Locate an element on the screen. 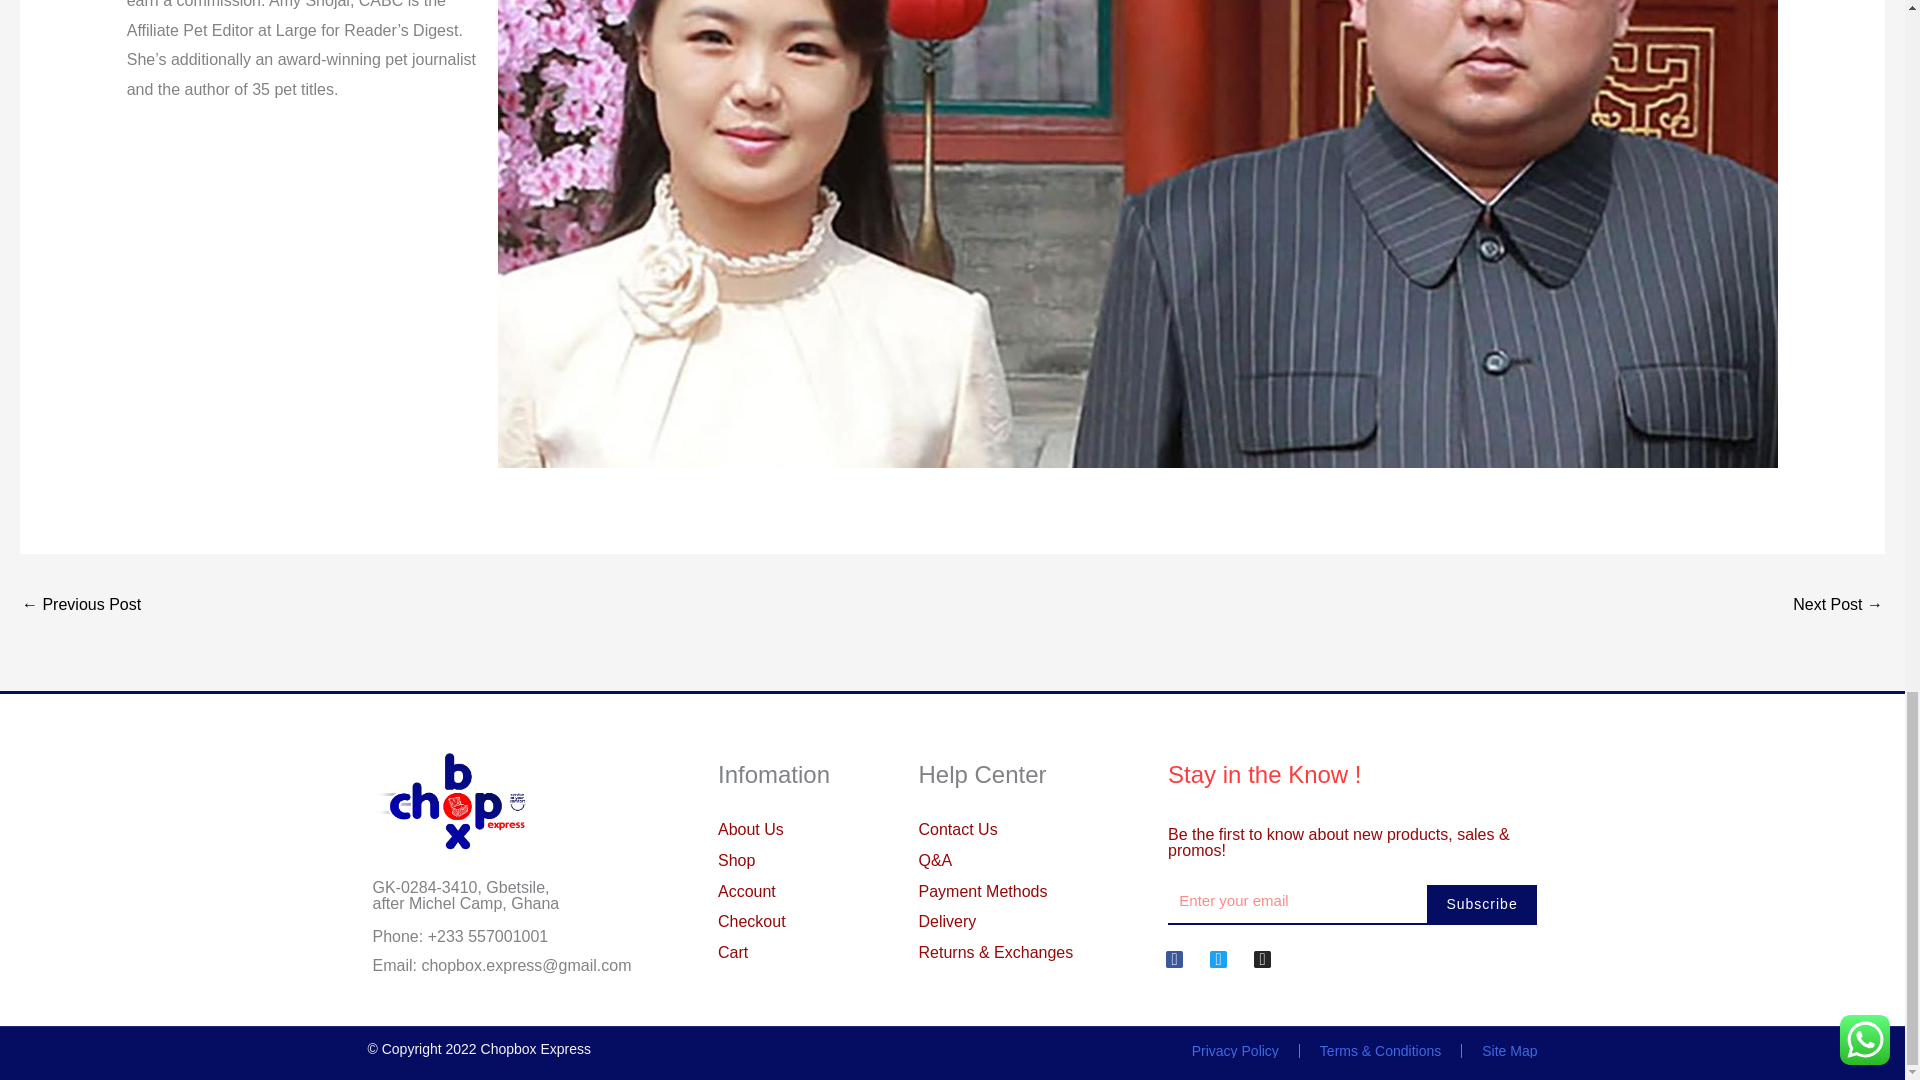 The height and width of the screenshot is (1080, 1920). Checkout is located at coordinates (835, 922).